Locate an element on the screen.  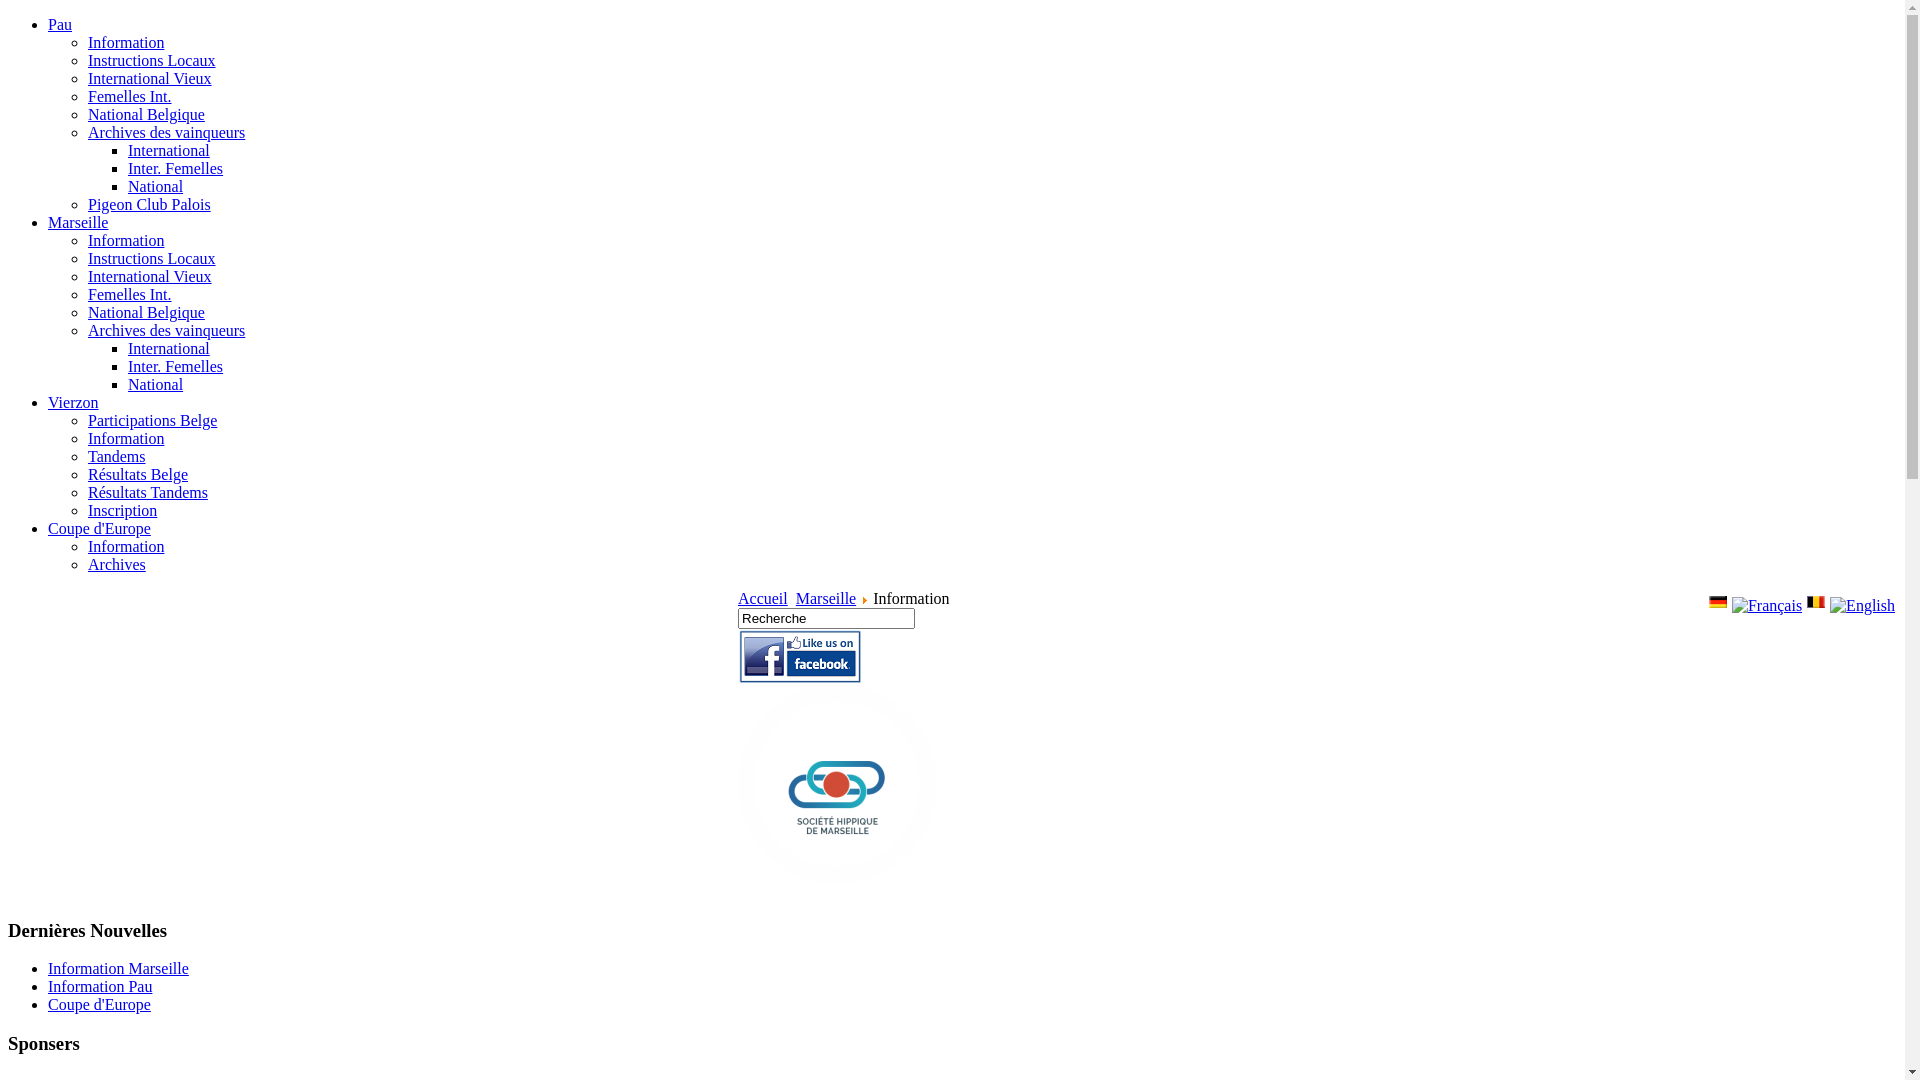
Participations Belge is located at coordinates (152, 420).